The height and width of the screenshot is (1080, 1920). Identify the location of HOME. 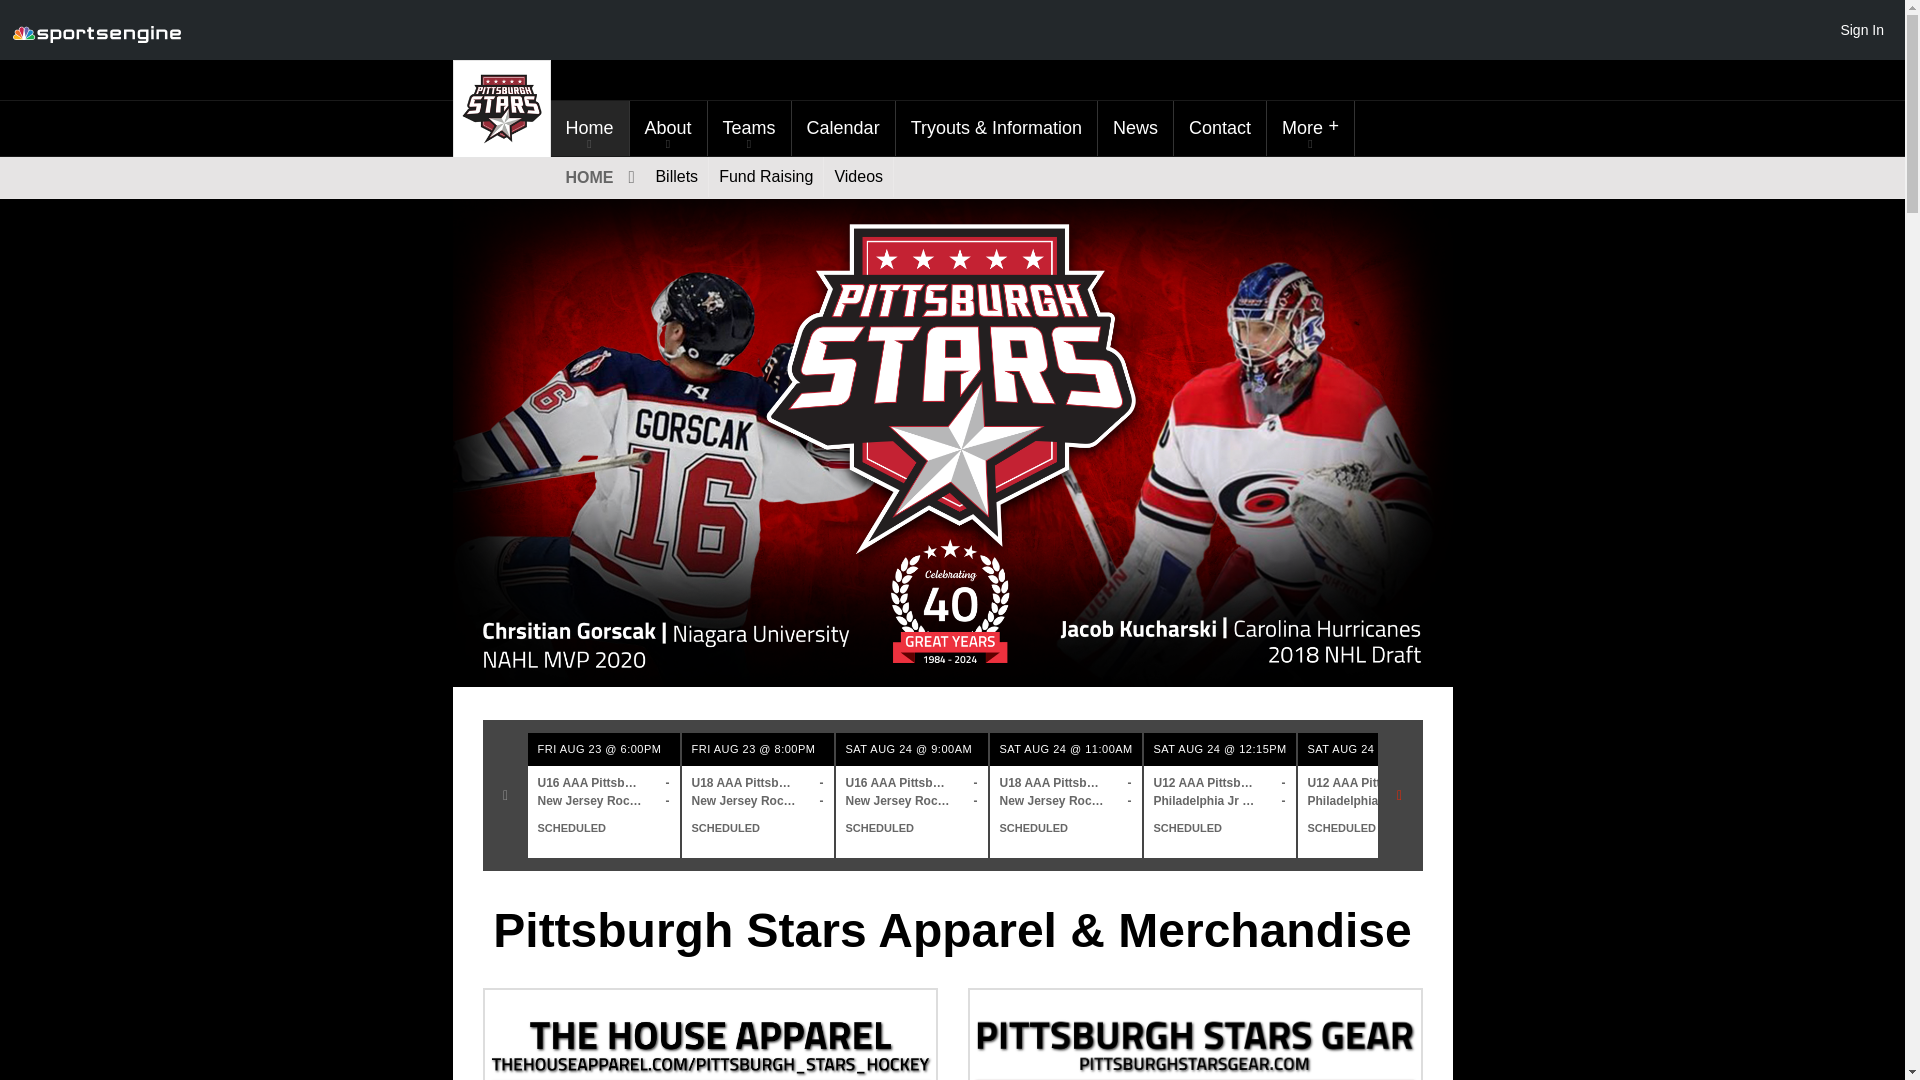
(597, 176).